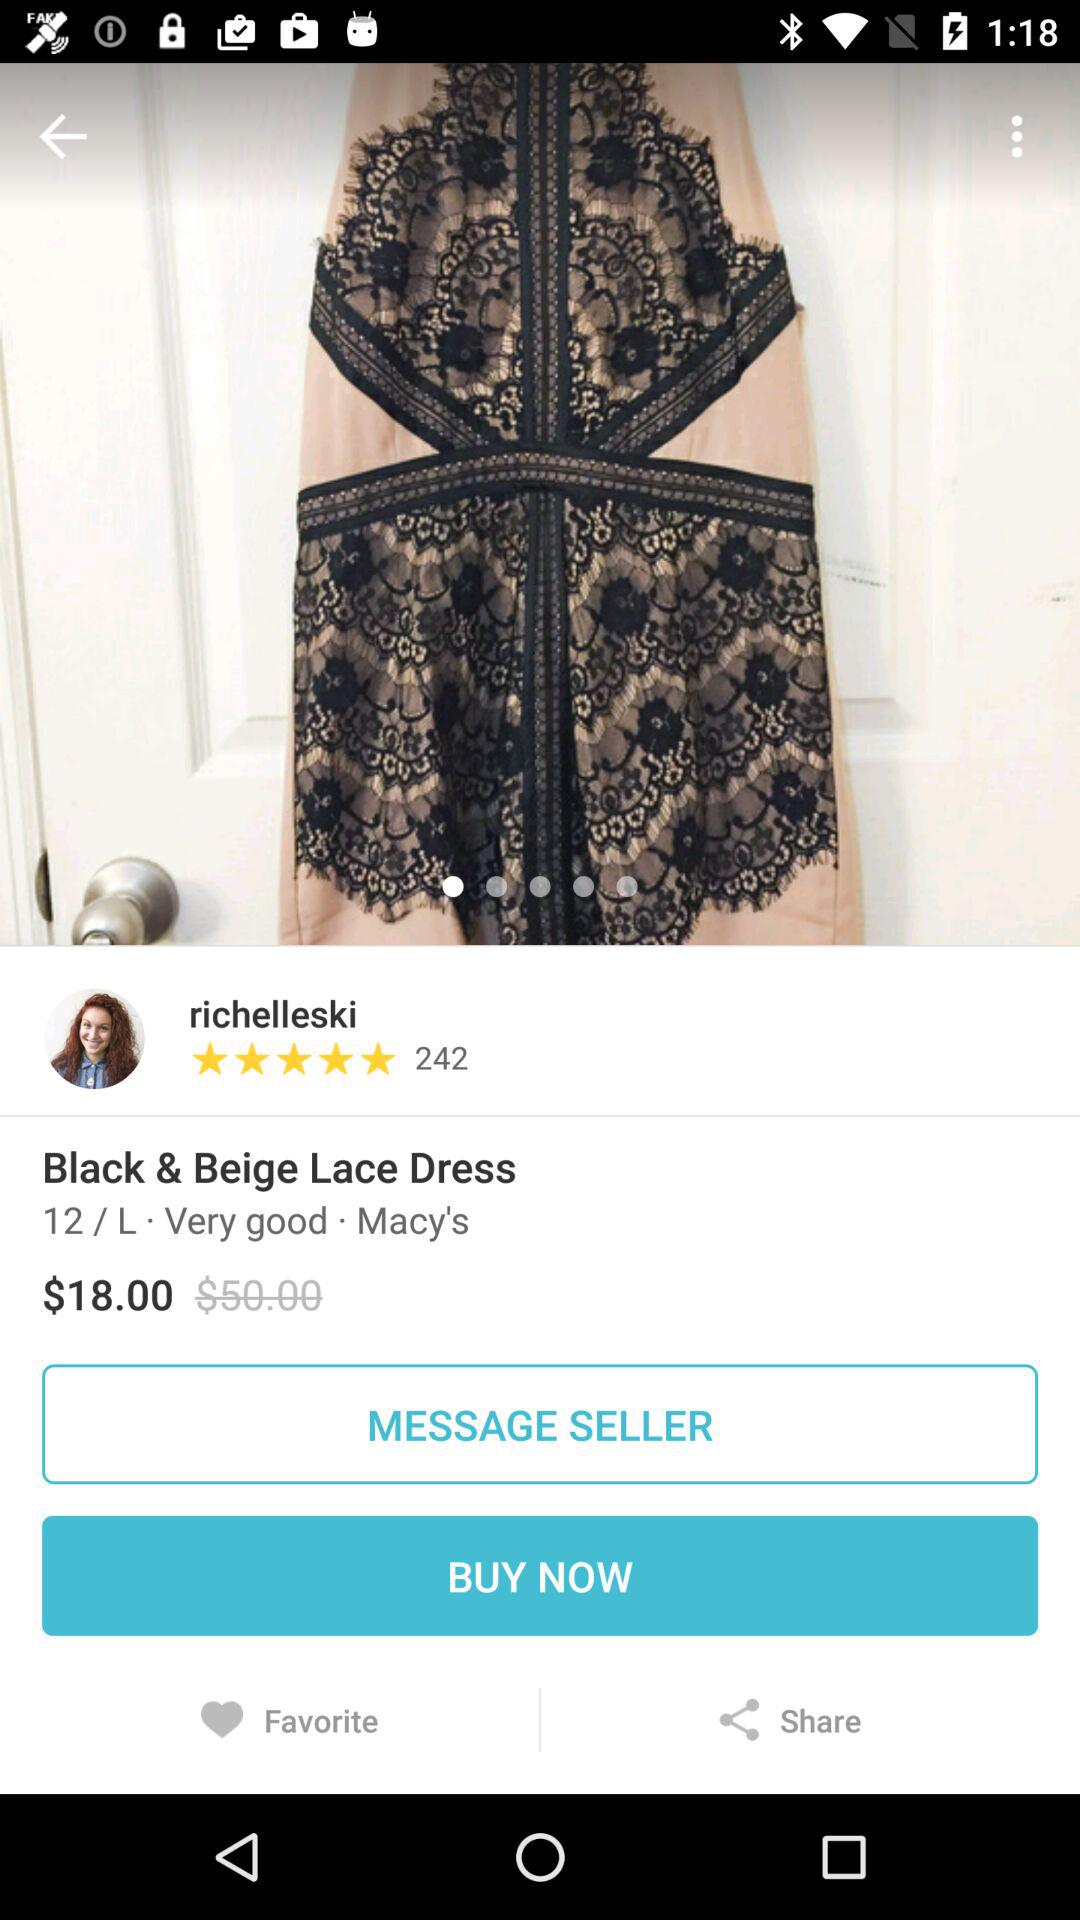 The image size is (1080, 1920). Describe the element at coordinates (256, 1219) in the screenshot. I see `select the below the black  beige lace dress` at that location.